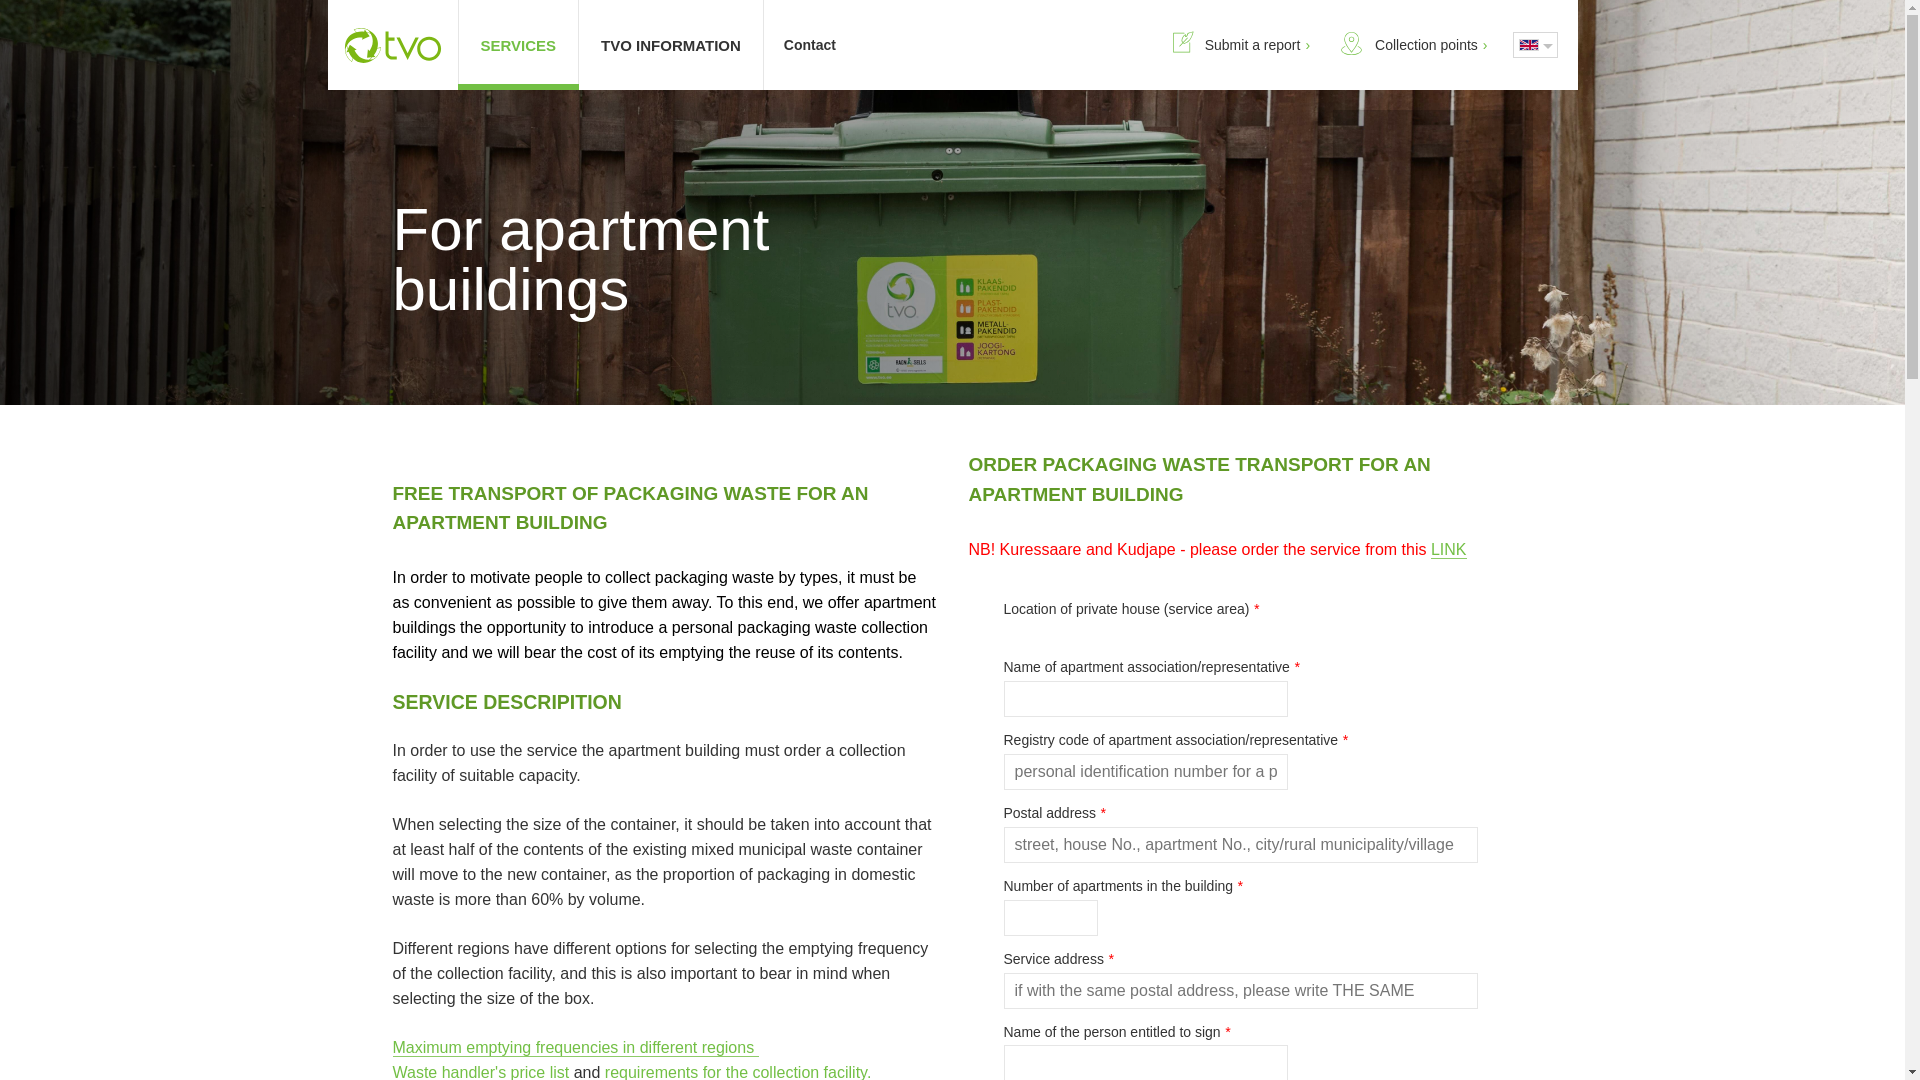 This screenshot has height=1080, width=1920. What do you see at coordinates (574, 1048) in the screenshot?
I see `Maximum emptying frequencies in different regions ` at bounding box center [574, 1048].